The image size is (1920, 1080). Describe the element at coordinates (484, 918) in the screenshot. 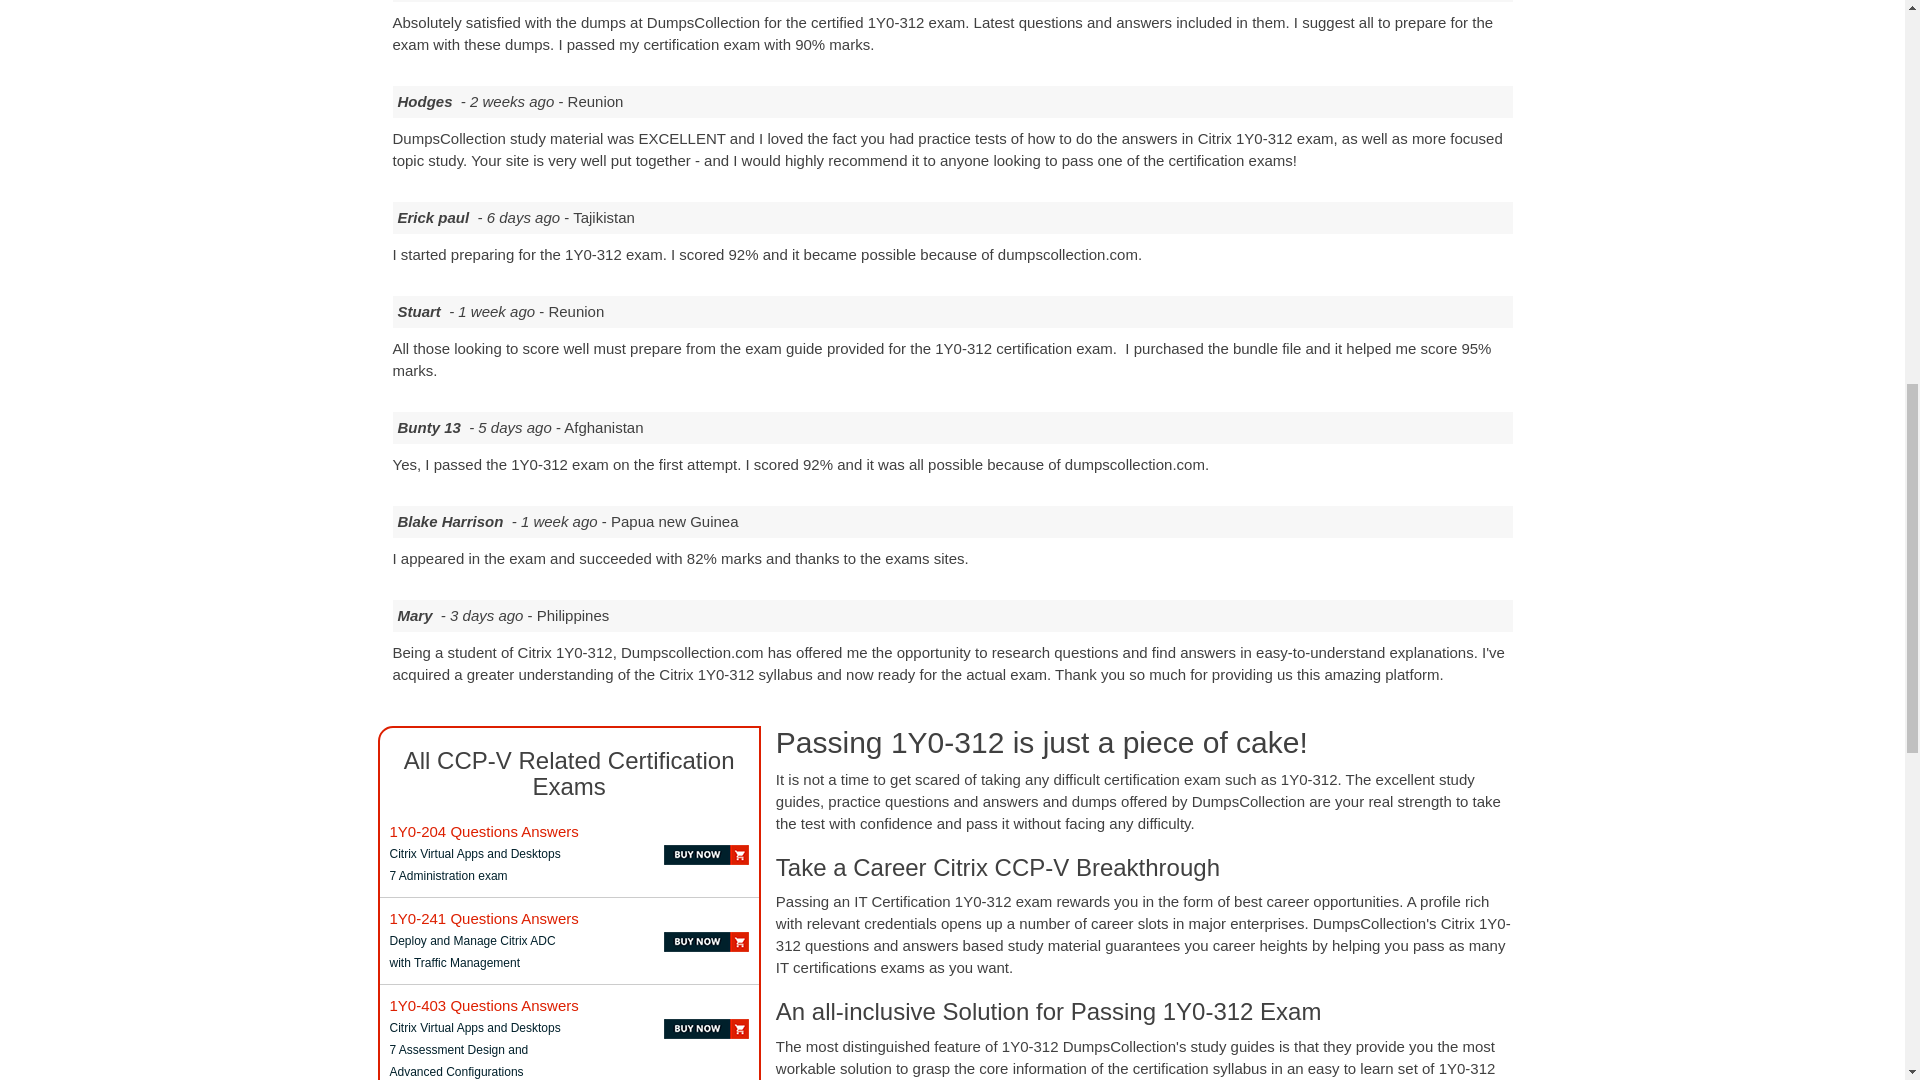

I see `Deploy and Manage Citrix ADC with Traffic Management` at that location.